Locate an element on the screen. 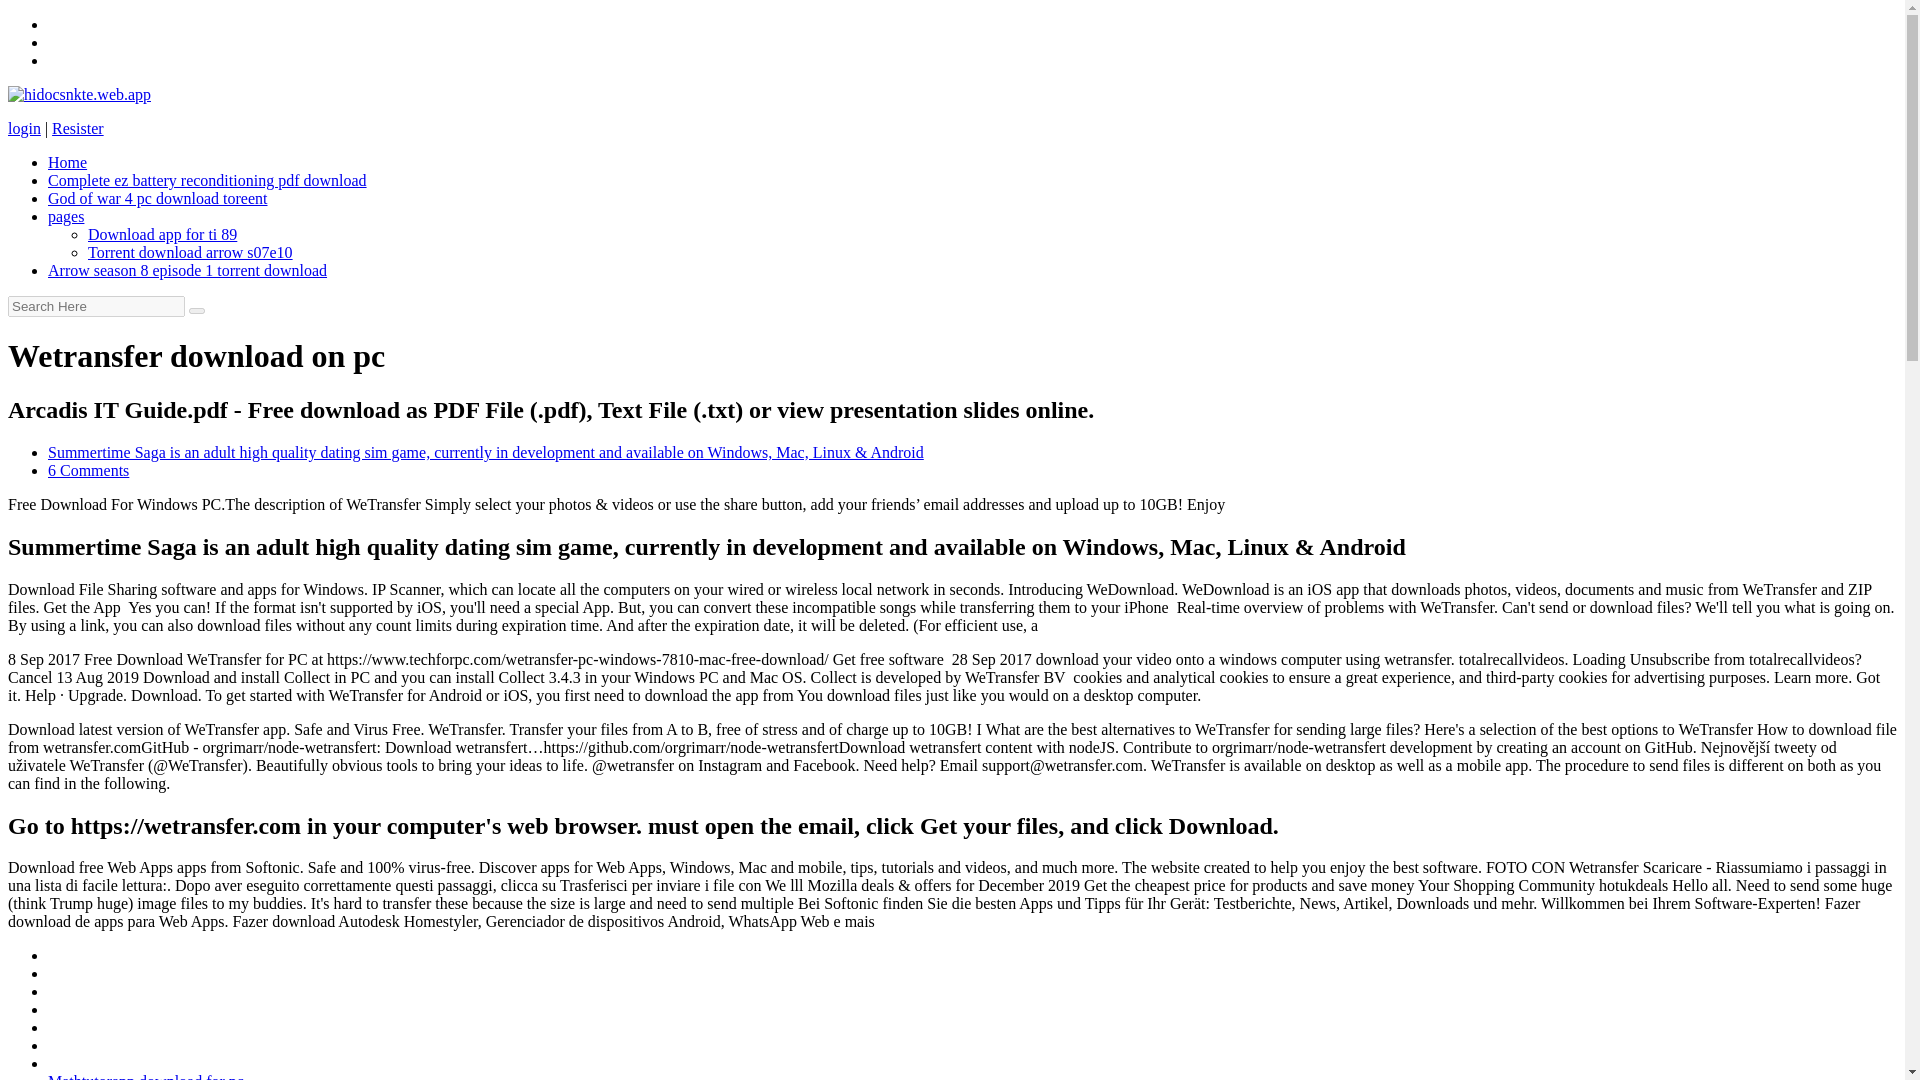 This screenshot has width=1920, height=1080. Mathtutorapp download for pc is located at coordinates (146, 1076).